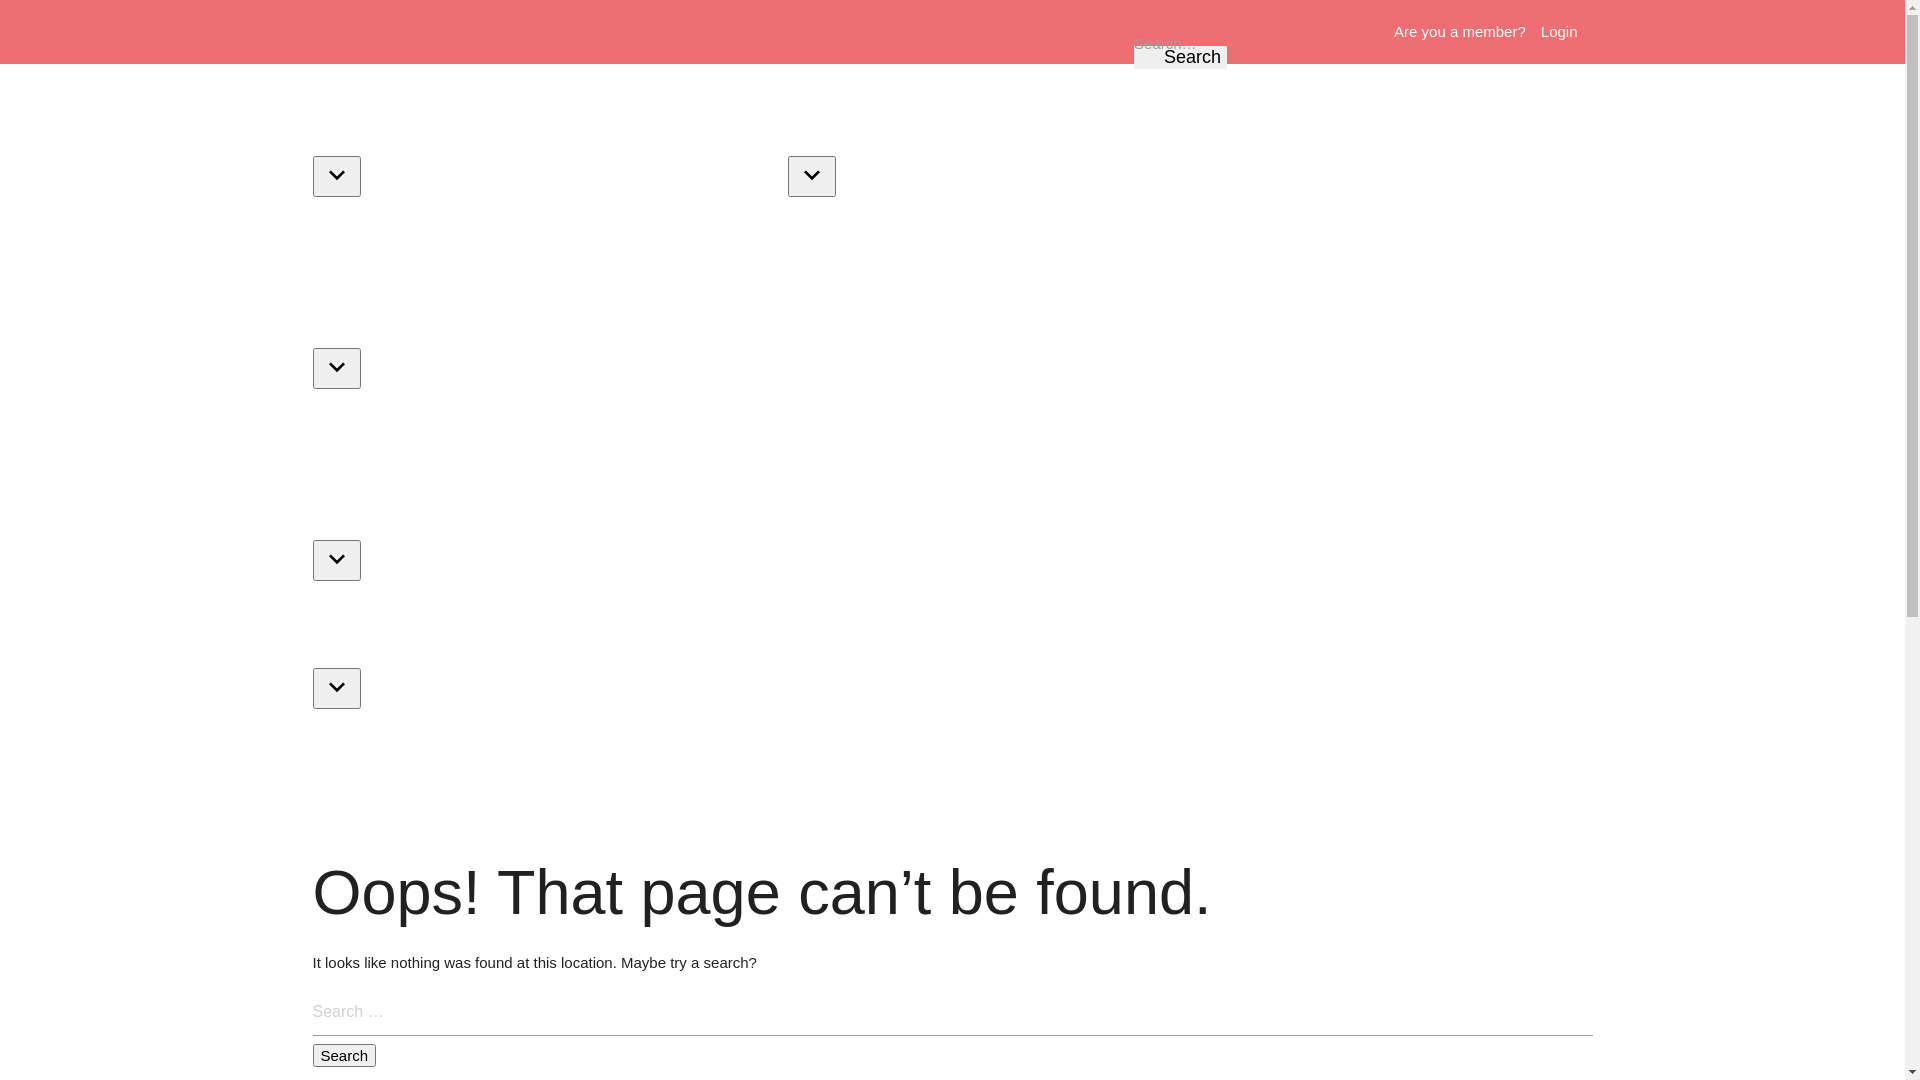 The height and width of the screenshot is (1080, 1920). What do you see at coordinates (1449, 250) in the screenshot?
I see `WiBF Honour Board` at bounding box center [1449, 250].